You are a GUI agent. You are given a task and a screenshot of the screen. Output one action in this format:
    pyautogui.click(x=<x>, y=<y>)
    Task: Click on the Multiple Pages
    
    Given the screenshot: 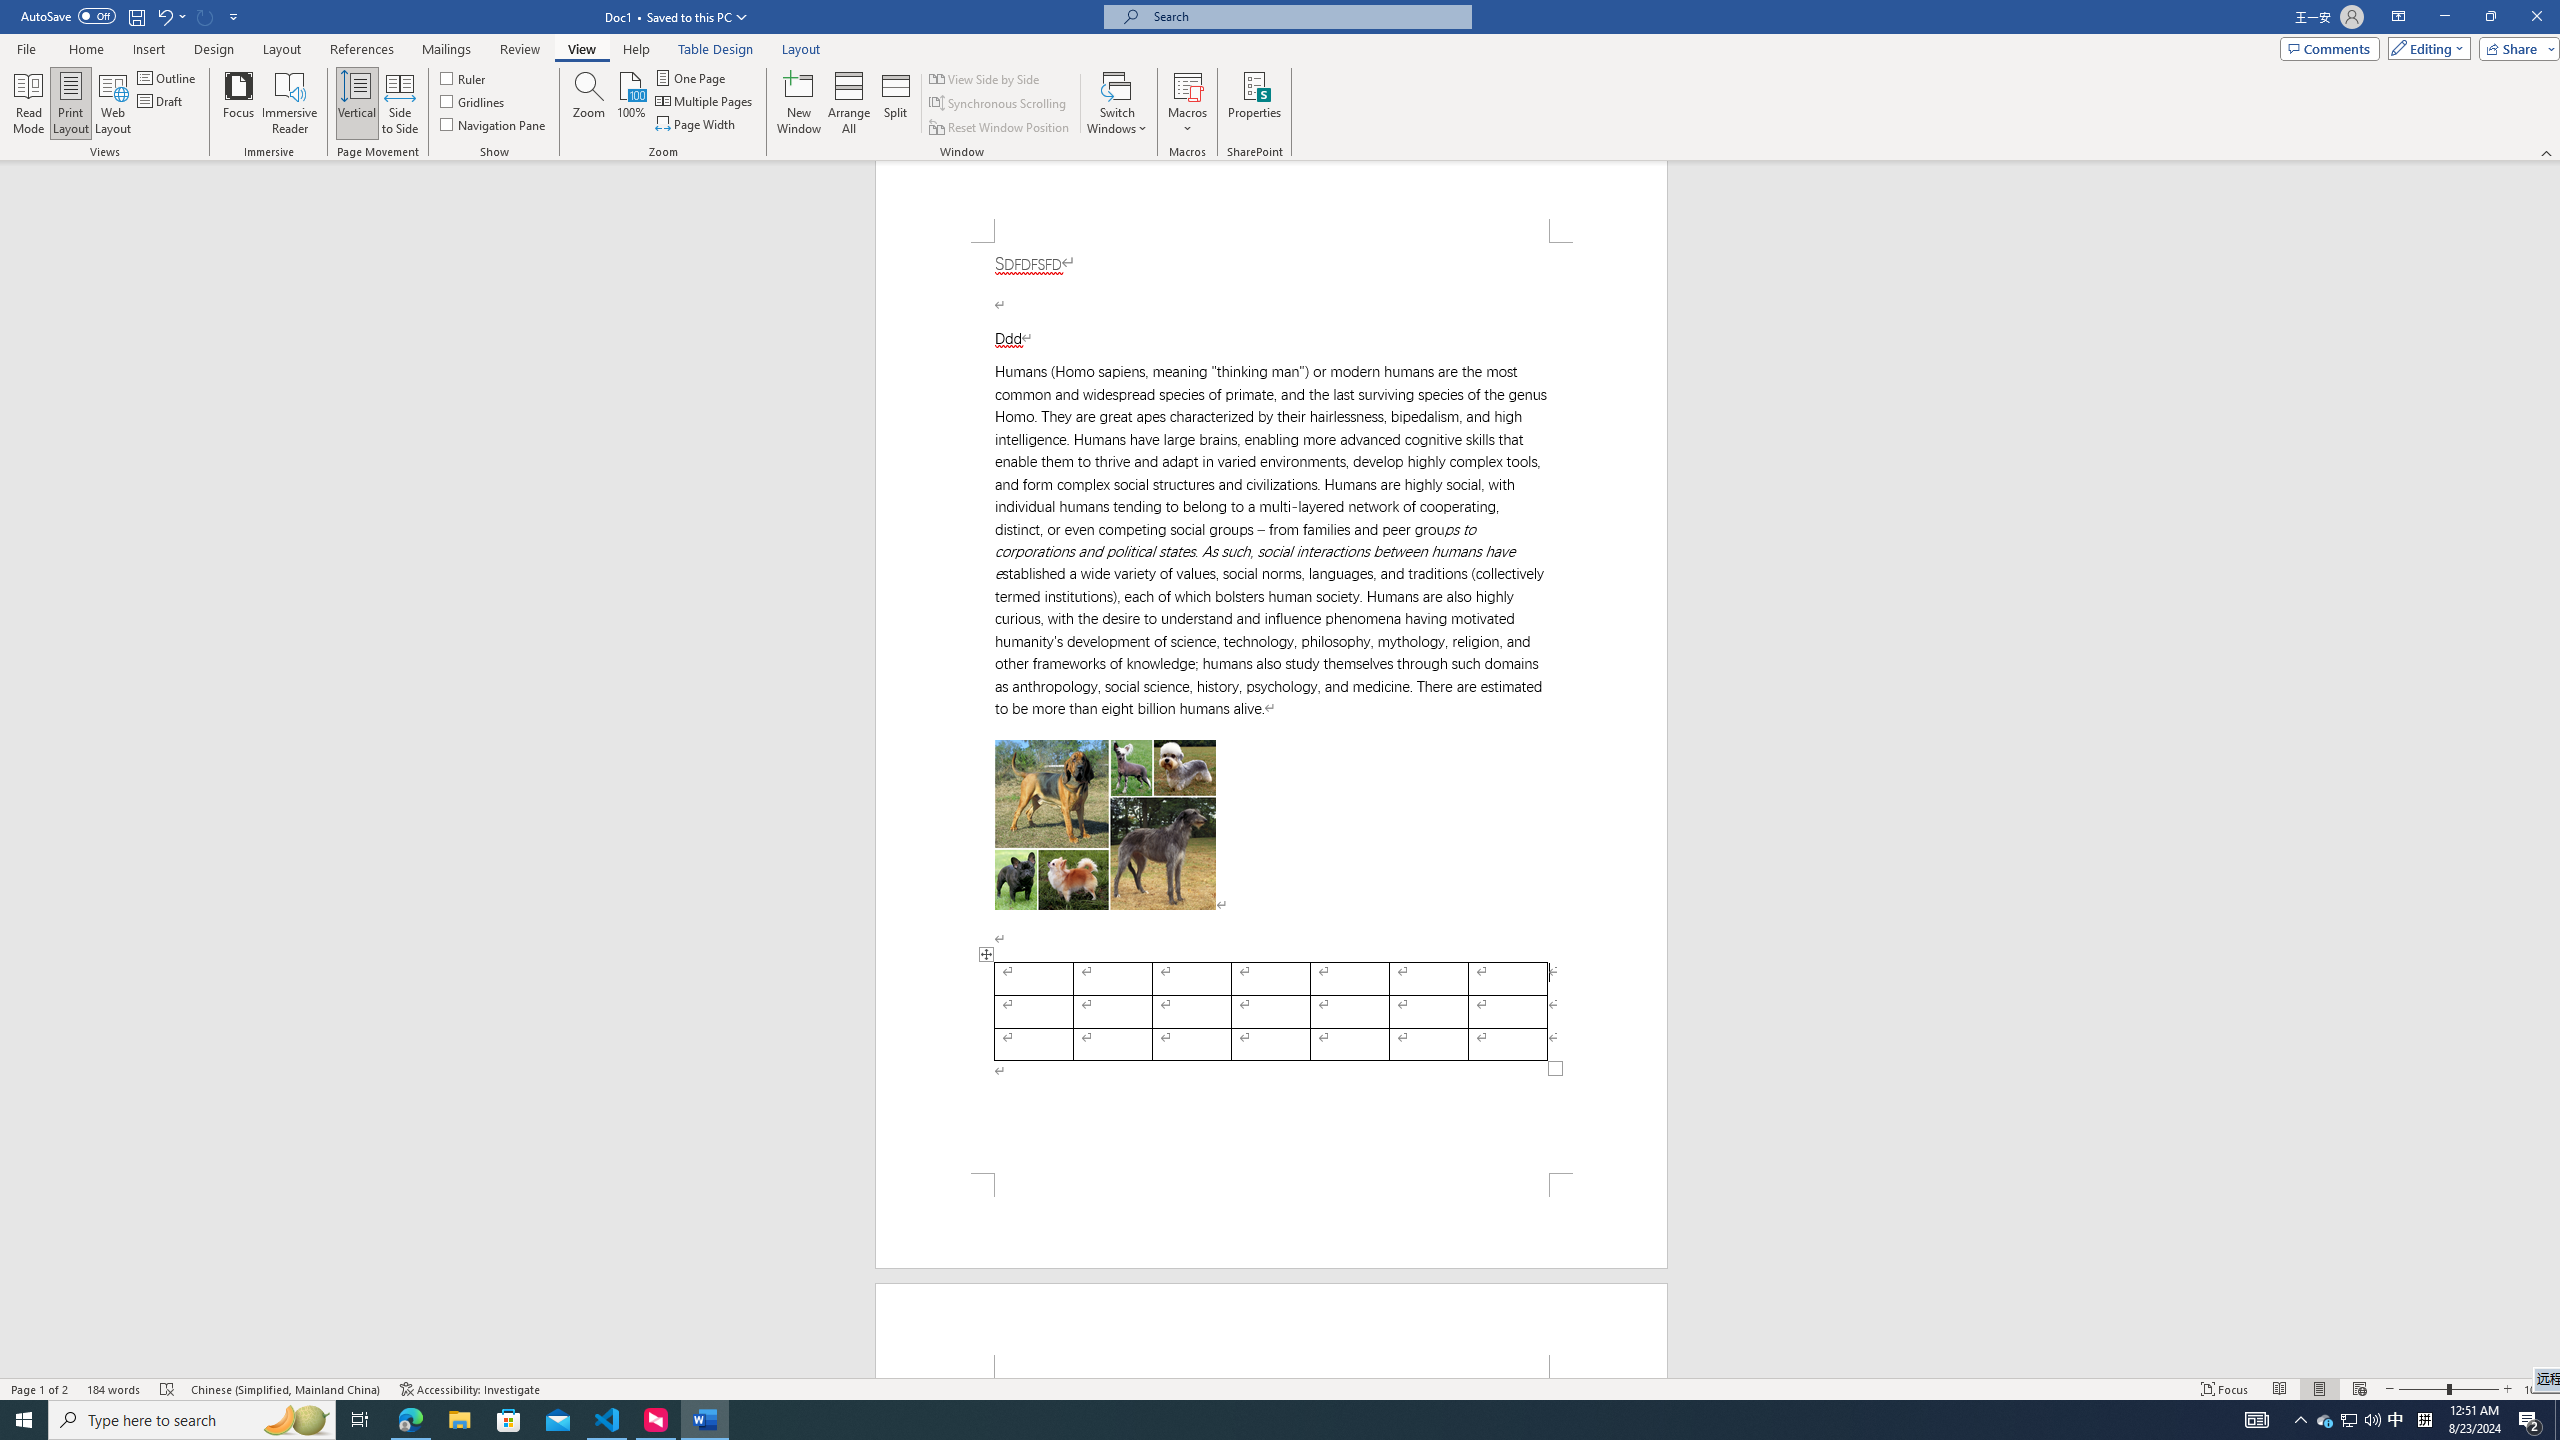 What is the action you would take?
    pyautogui.click(x=704, y=100)
    